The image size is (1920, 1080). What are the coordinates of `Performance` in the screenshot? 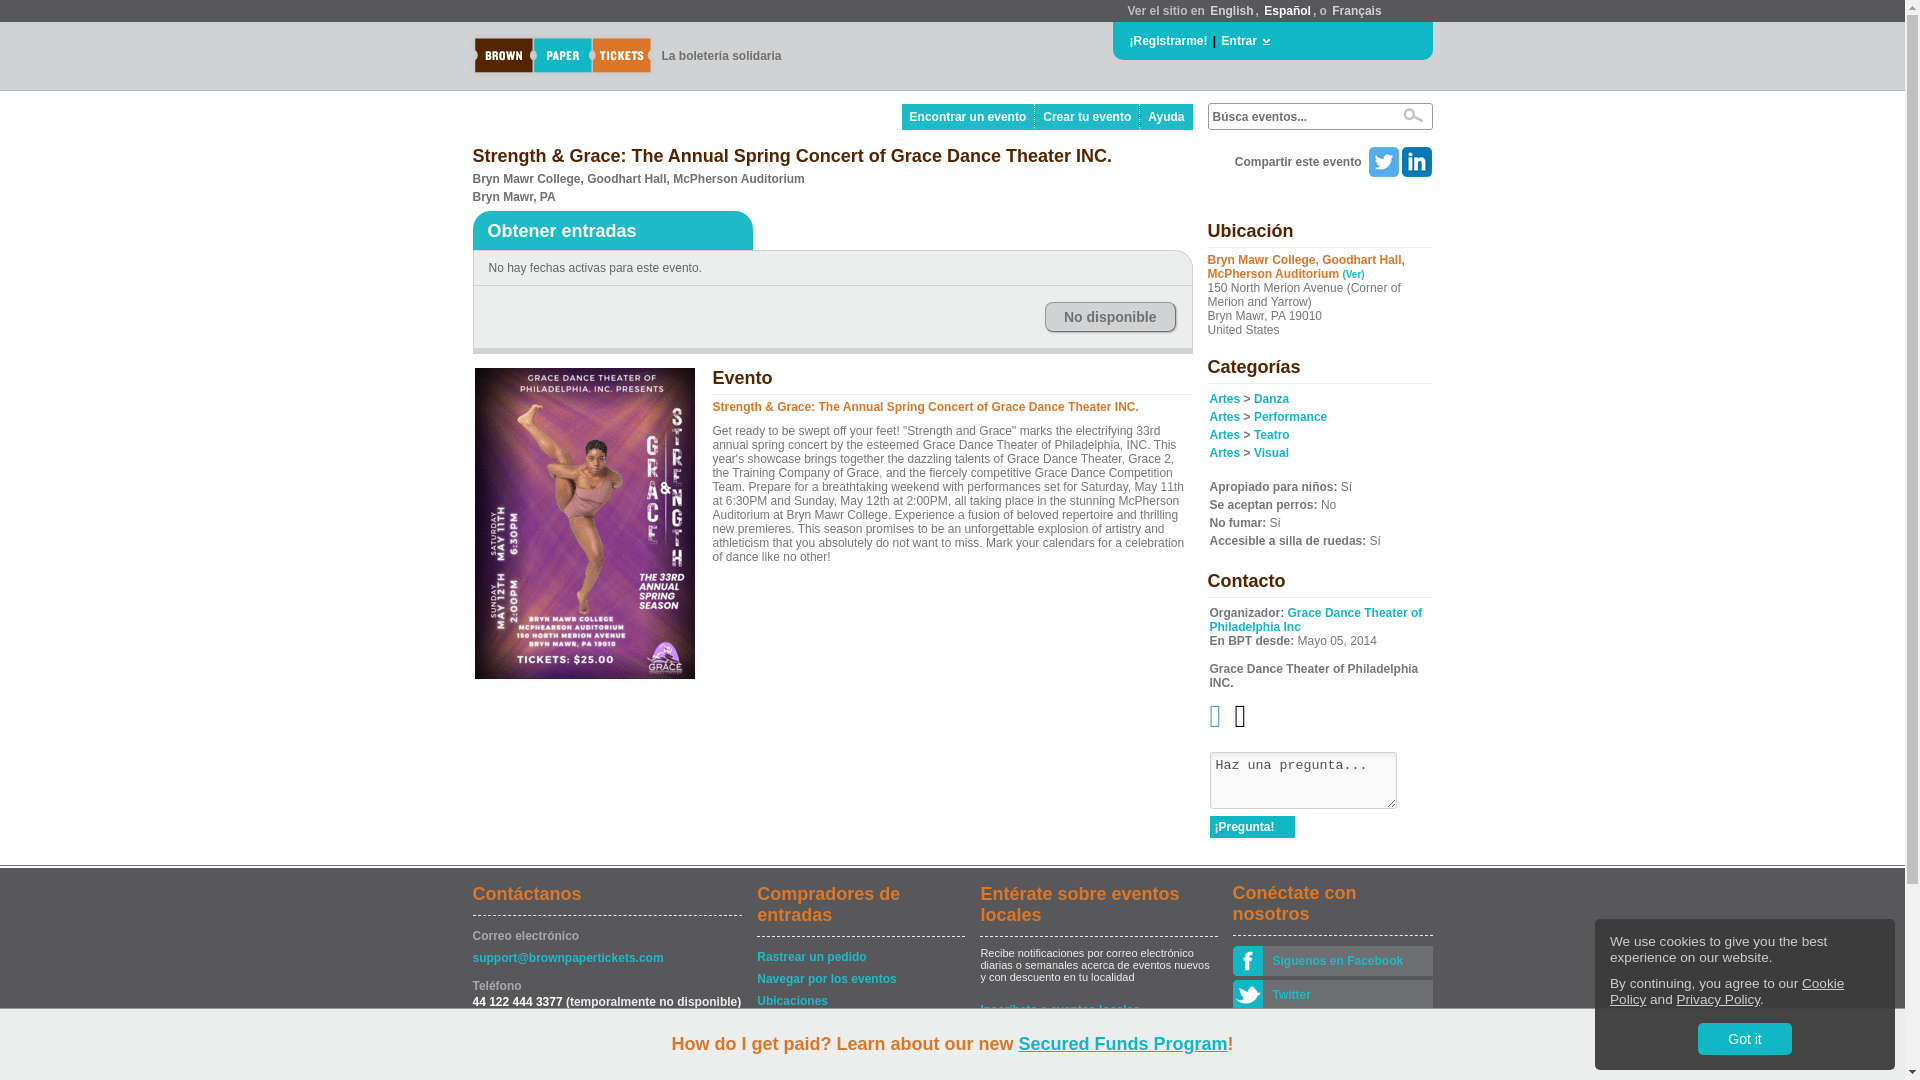 It's located at (1290, 417).